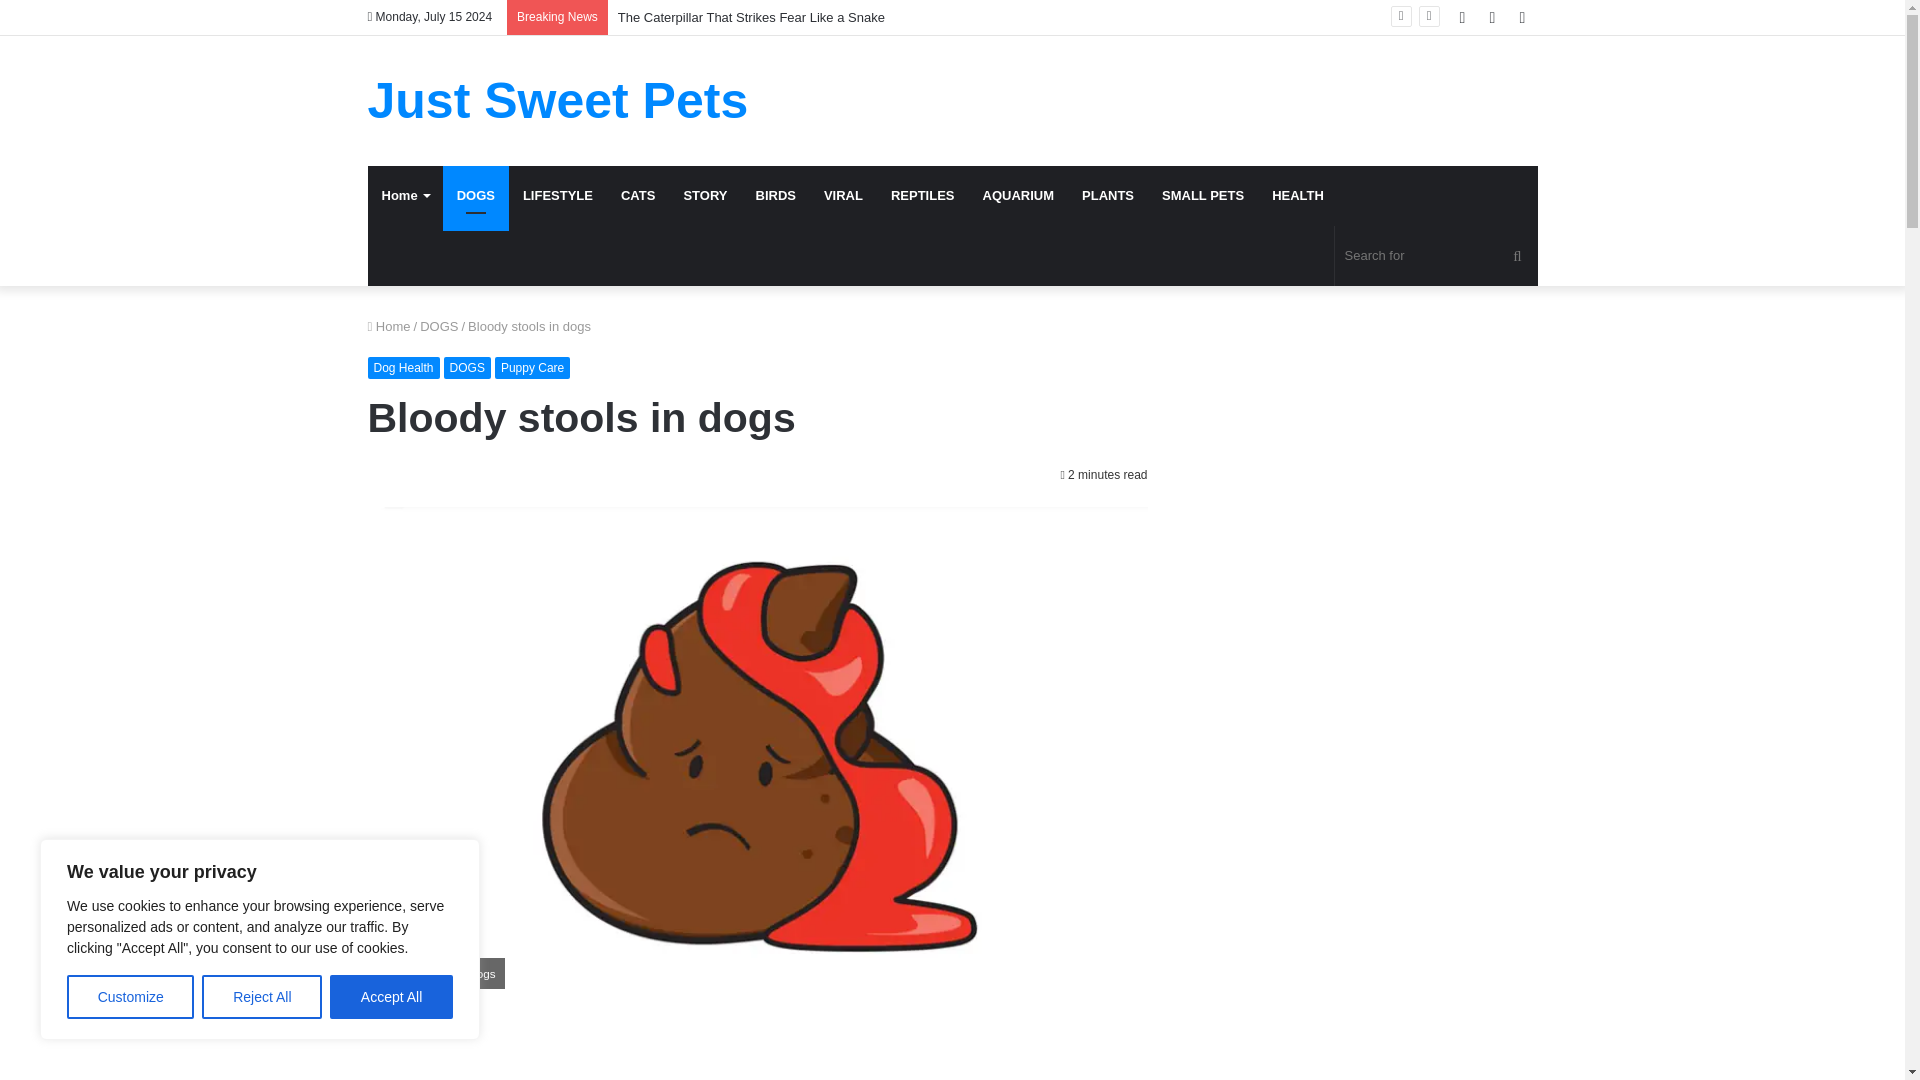 This screenshot has width=1920, height=1080. I want to click on Home, so click(406, 196).